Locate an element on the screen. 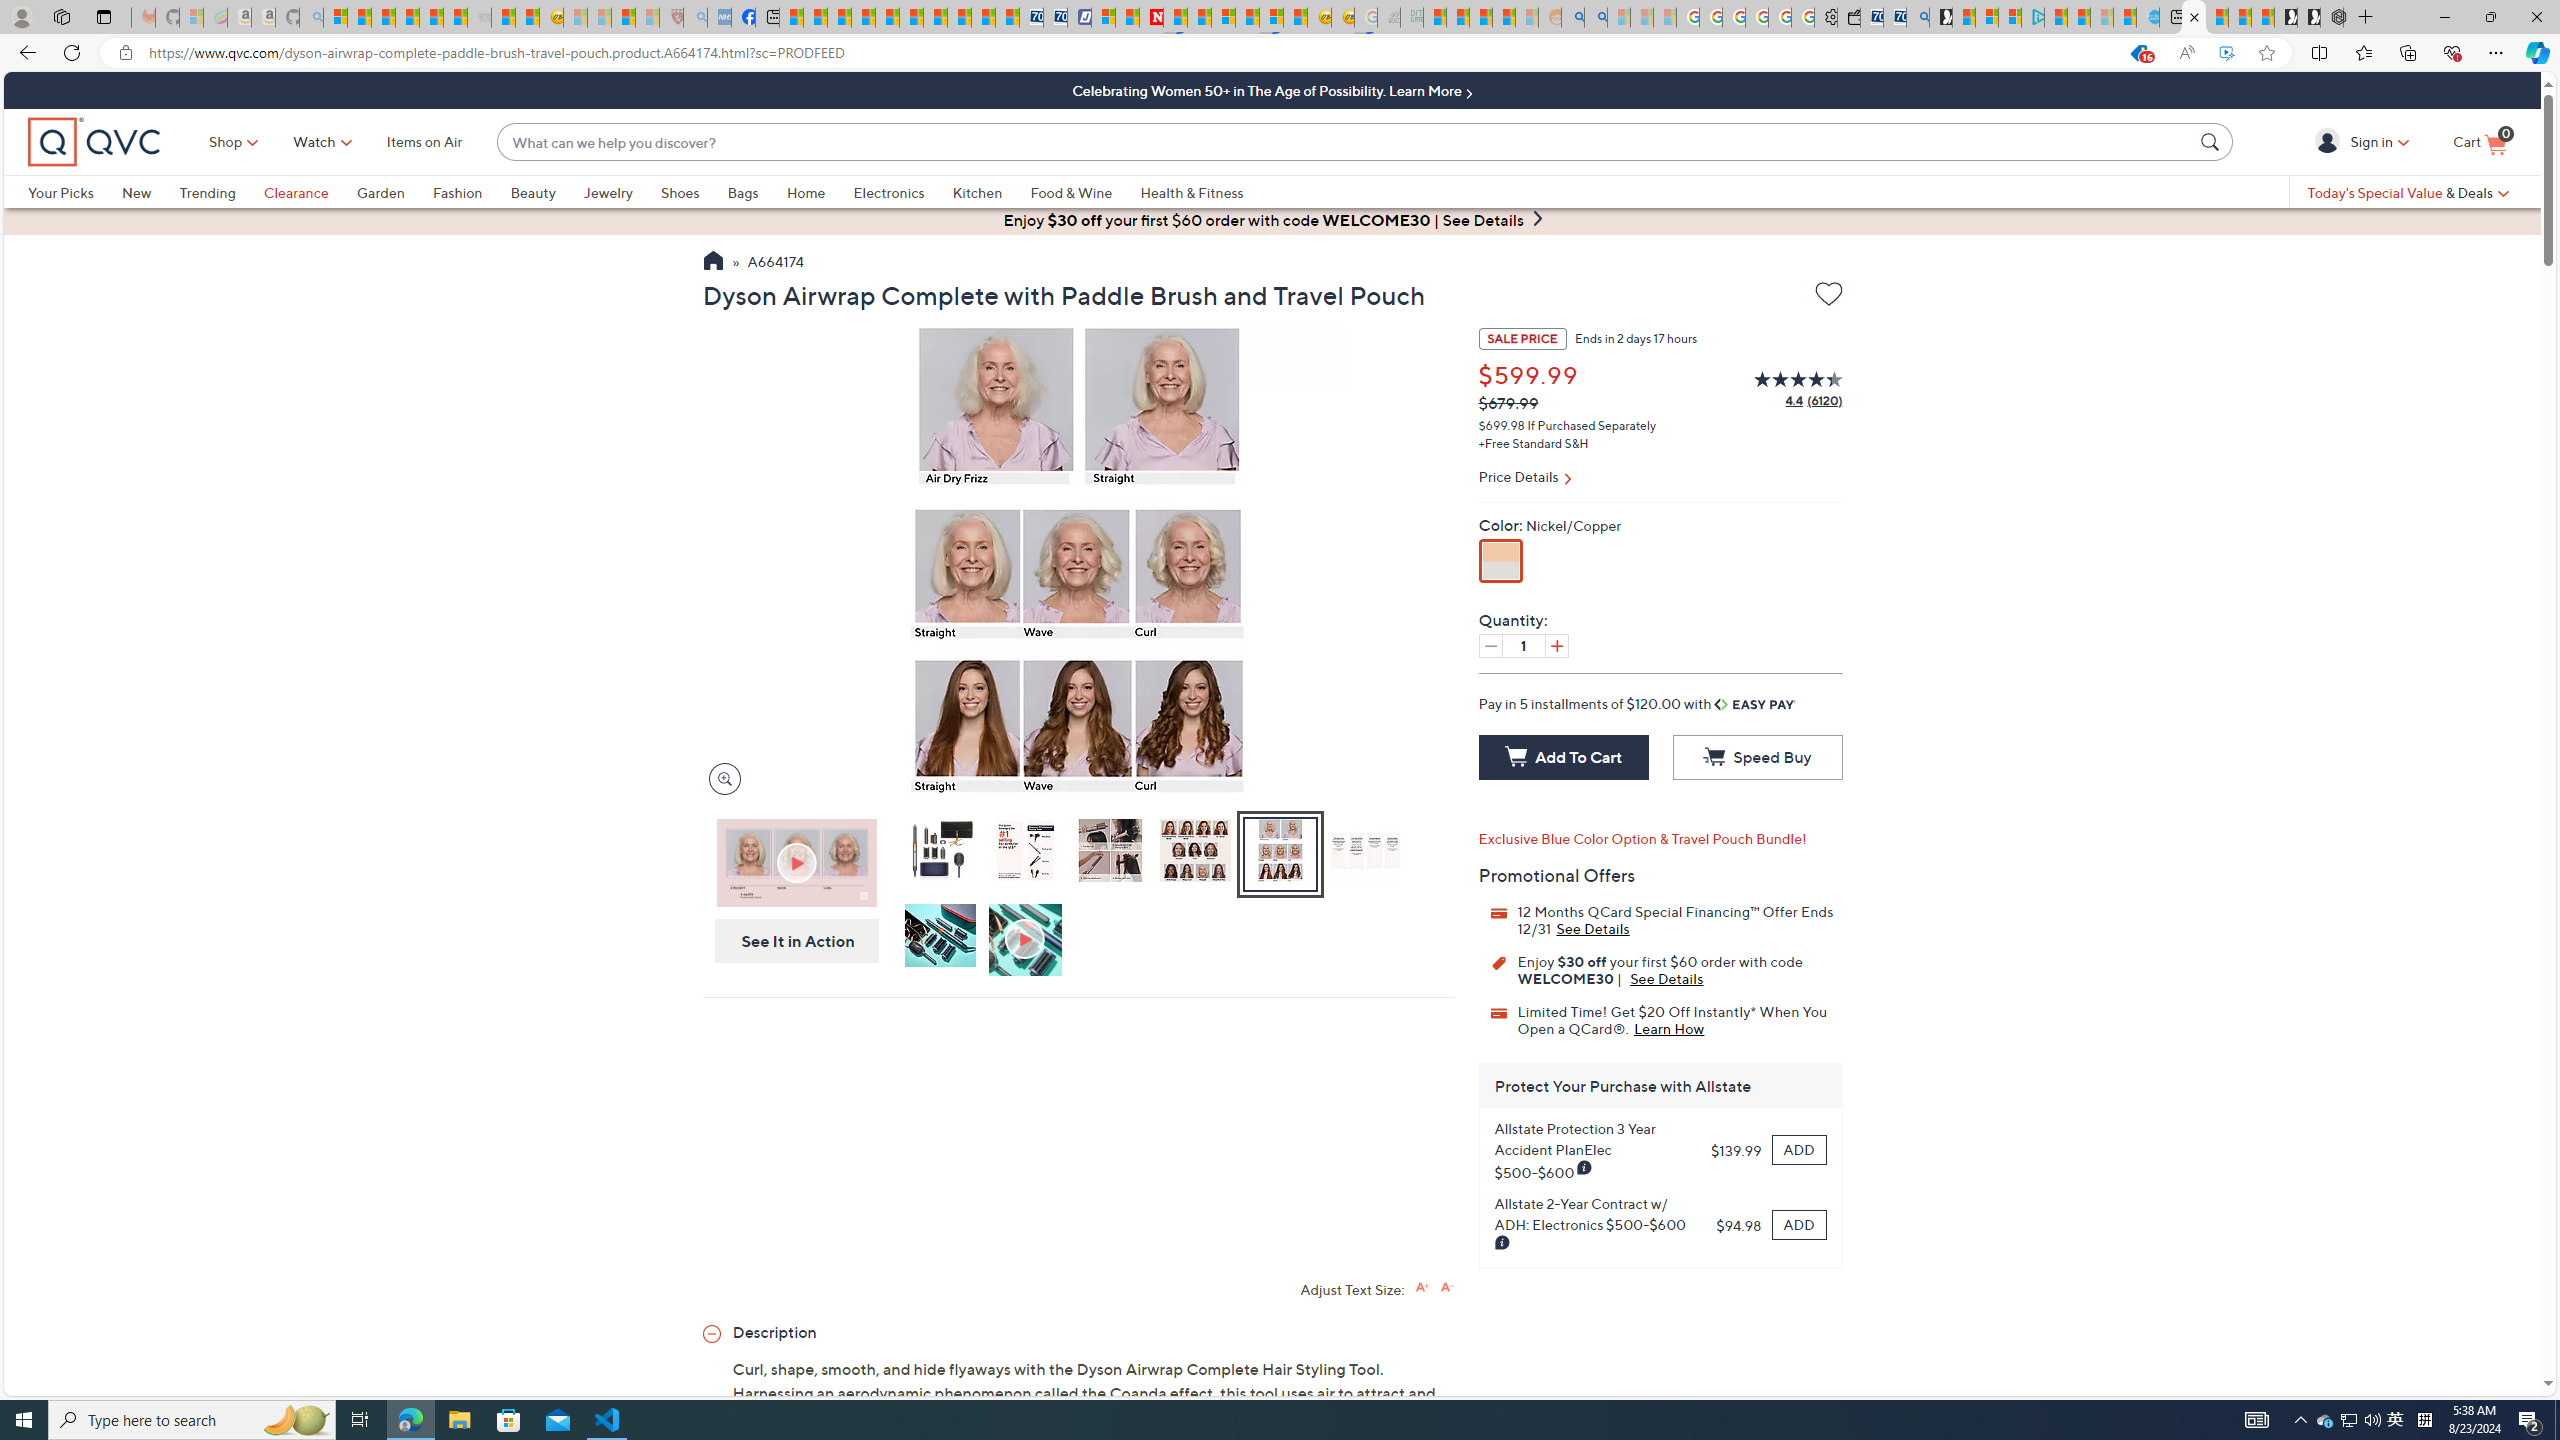  Clearance is located at coordinates (309, 192).